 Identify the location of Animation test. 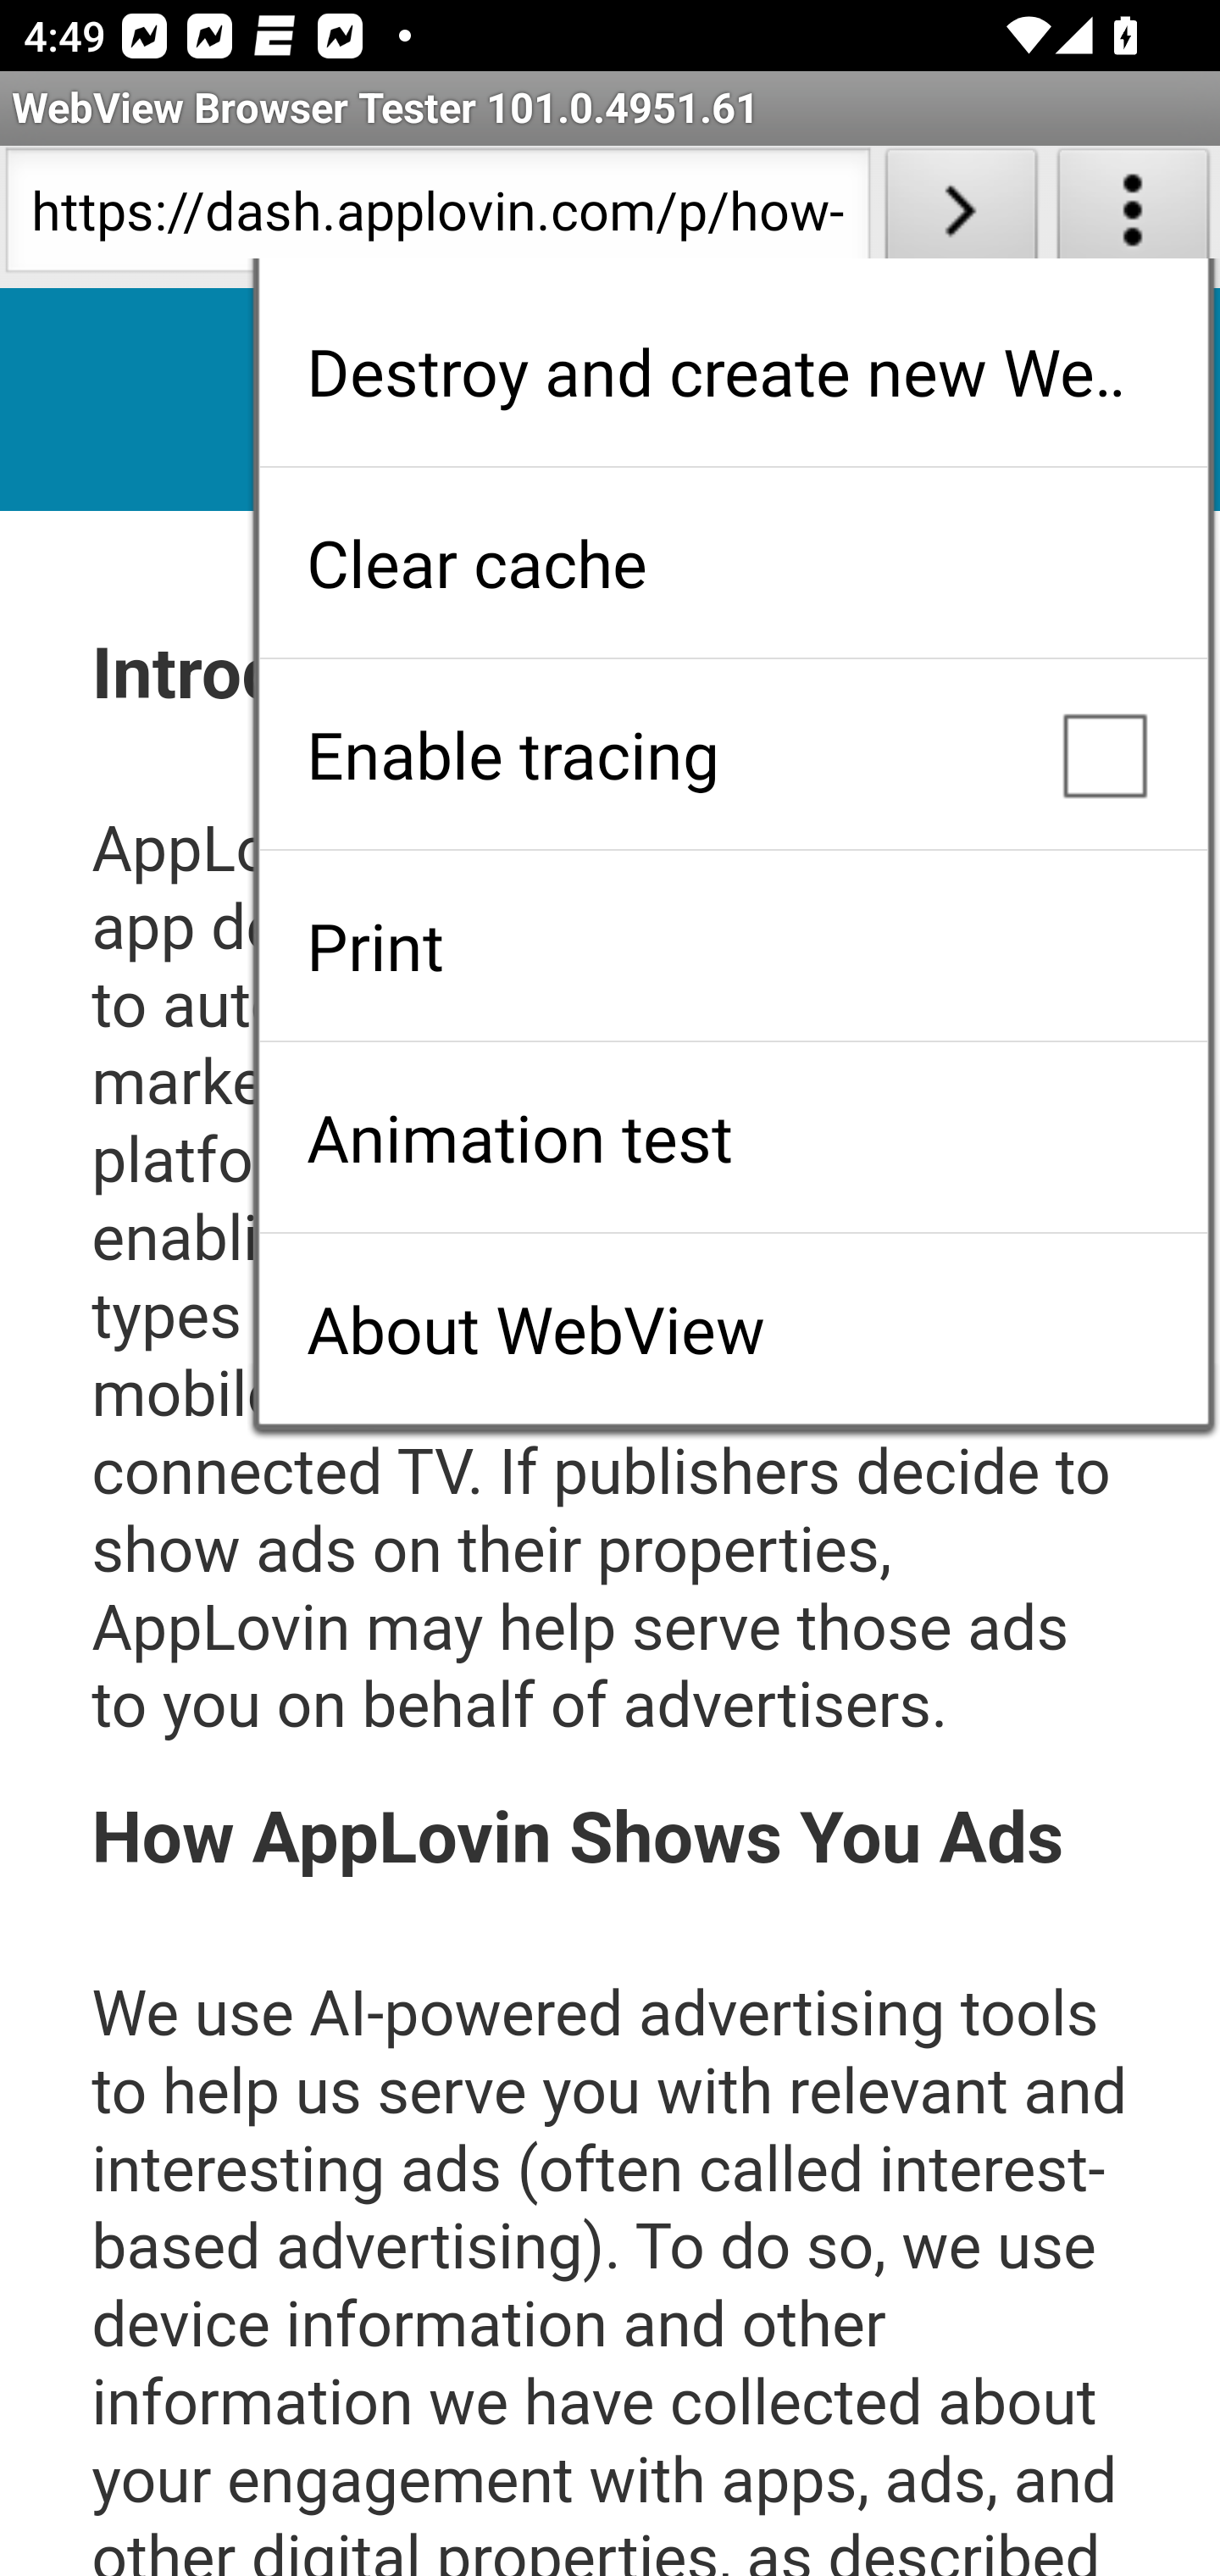
(733, 1137).